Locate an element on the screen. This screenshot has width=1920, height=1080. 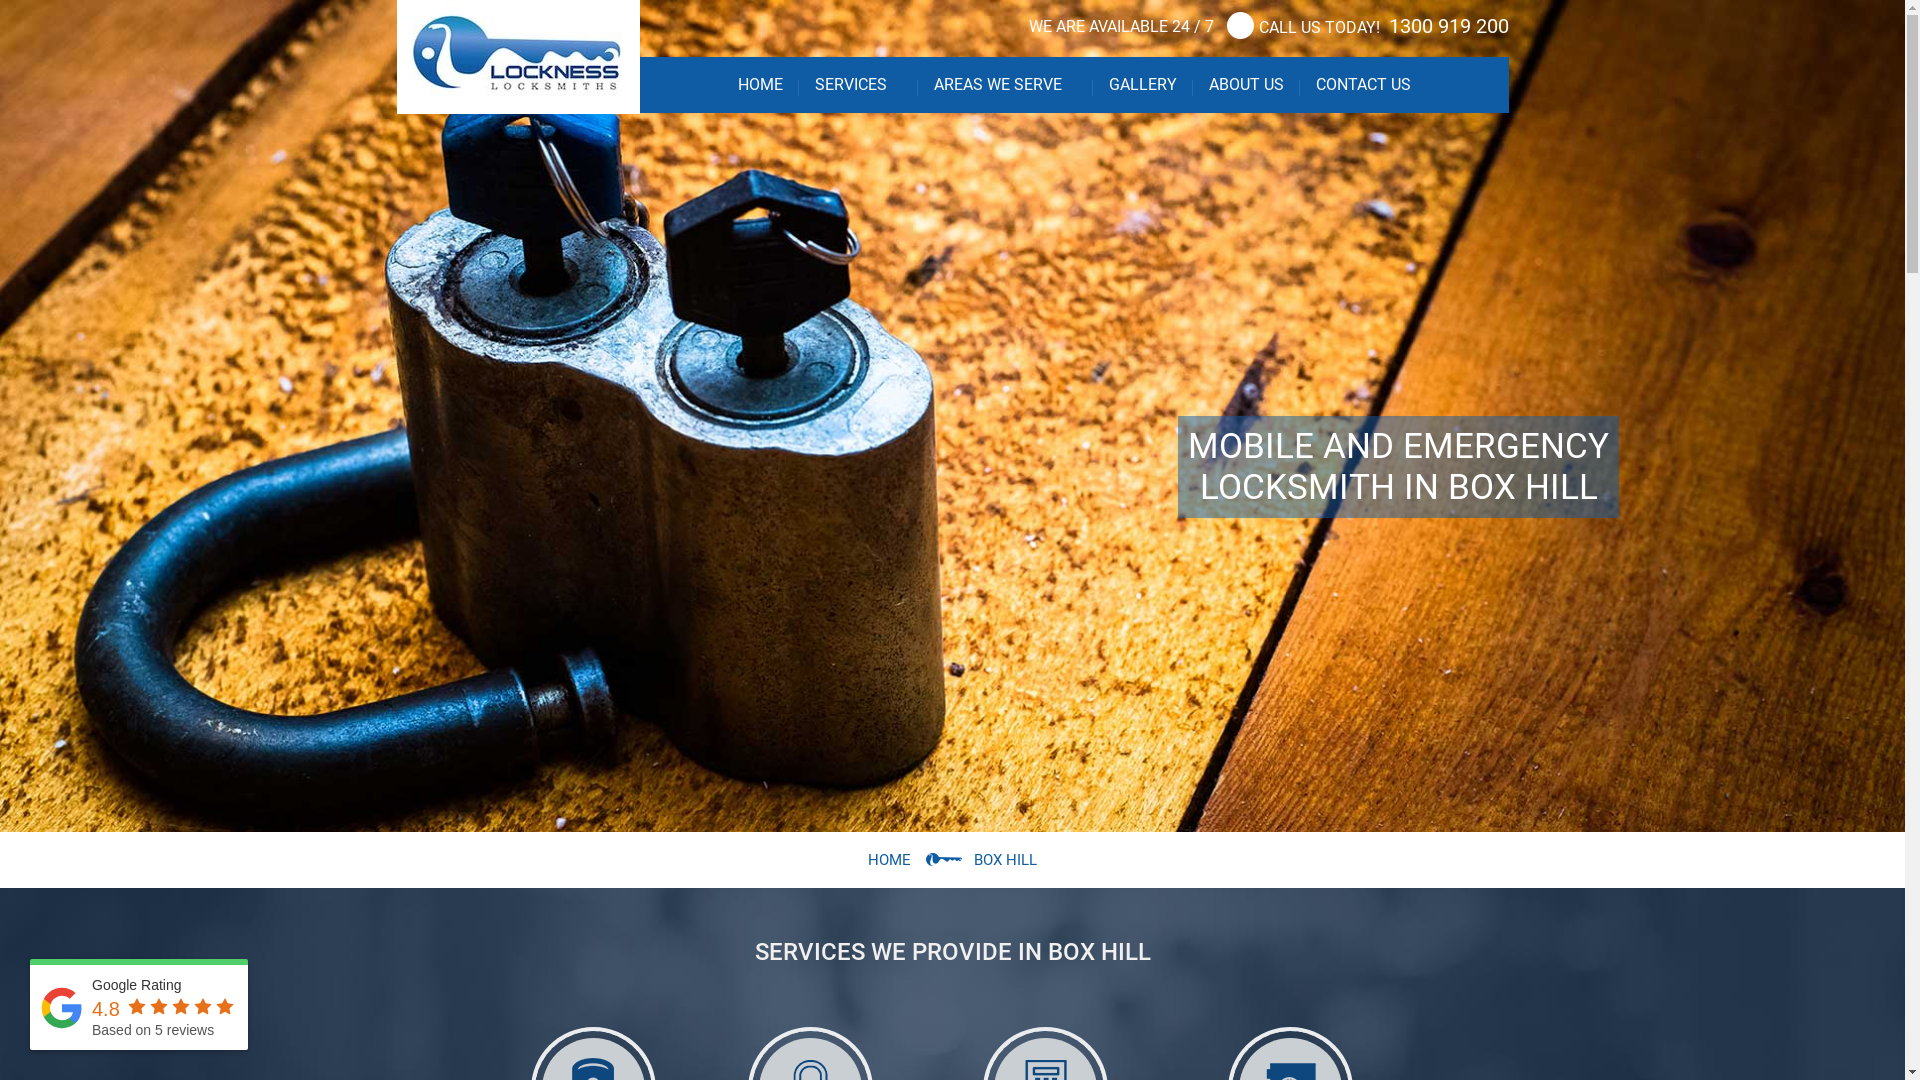
CONTACT US is located at coordinates (1364, 85).